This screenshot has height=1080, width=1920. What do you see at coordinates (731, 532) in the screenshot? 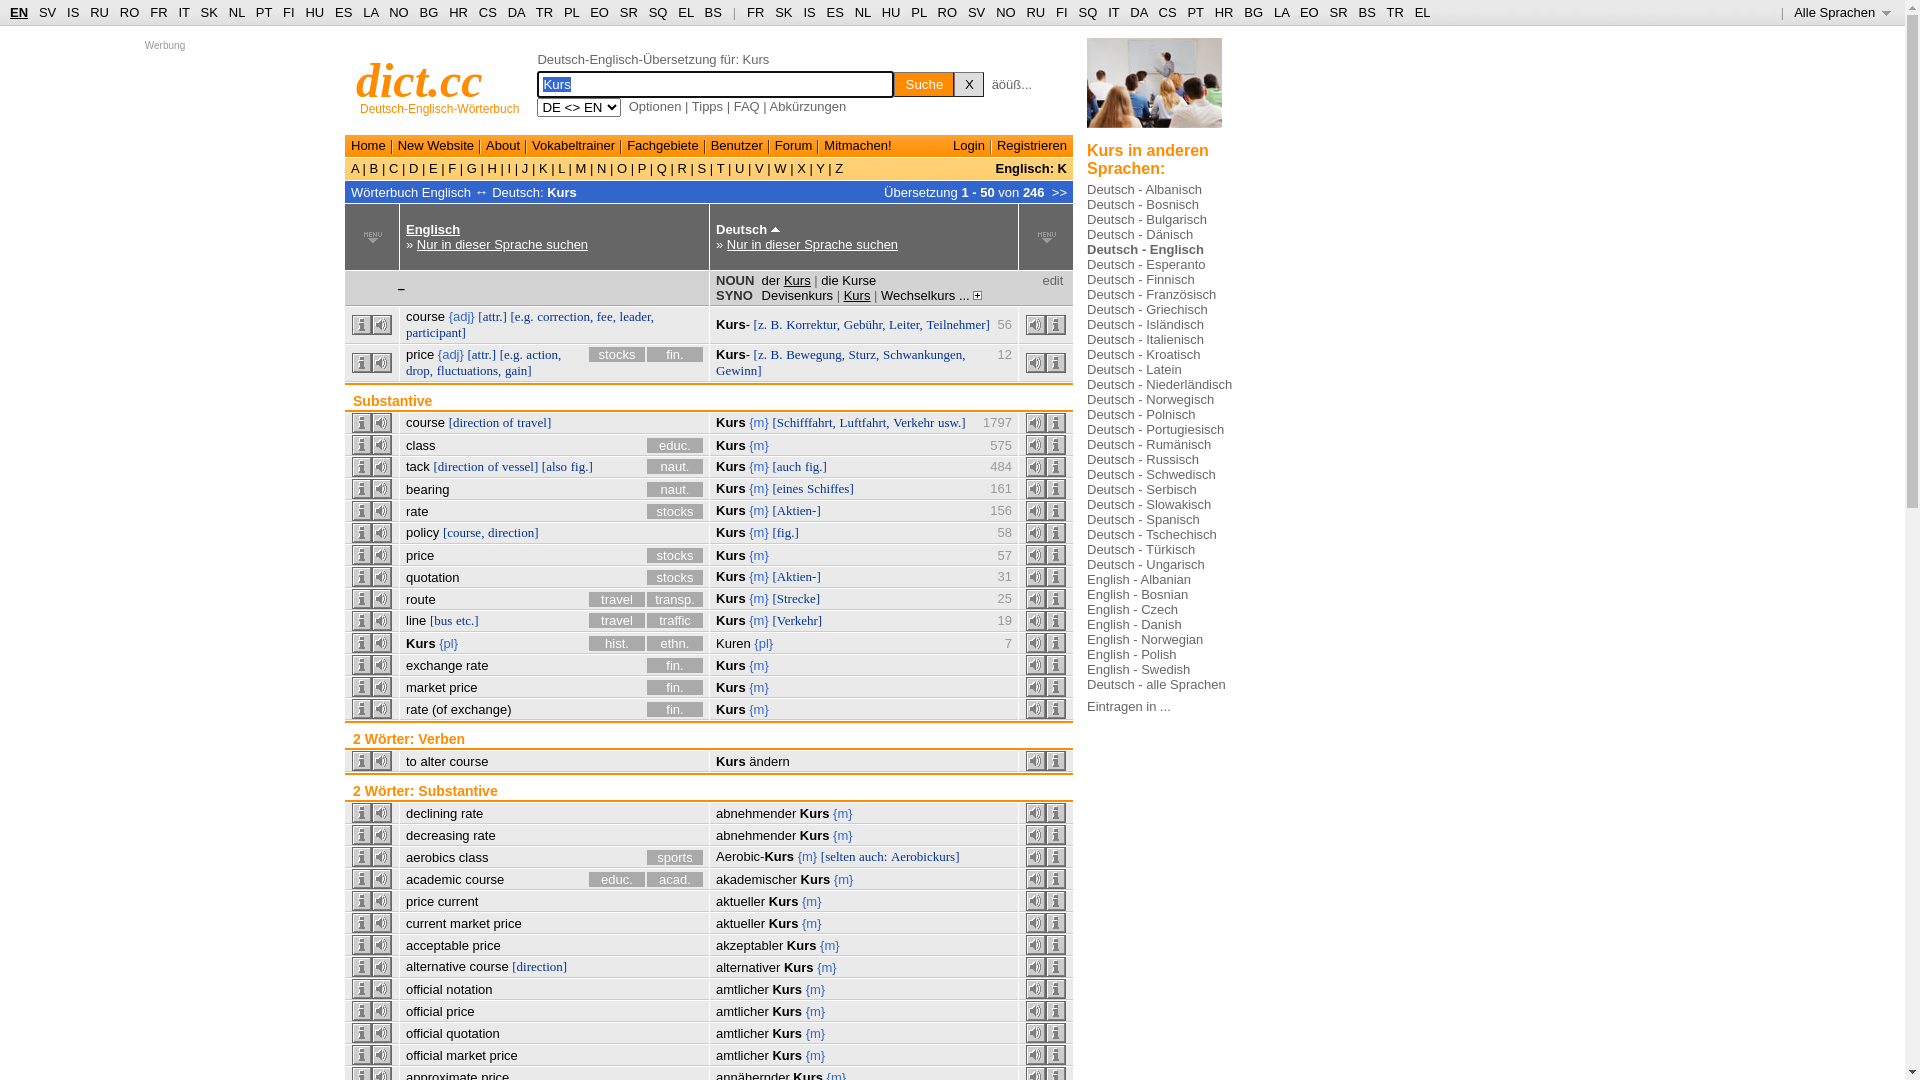
I see `Kurs` at bounding box center [731, 532].